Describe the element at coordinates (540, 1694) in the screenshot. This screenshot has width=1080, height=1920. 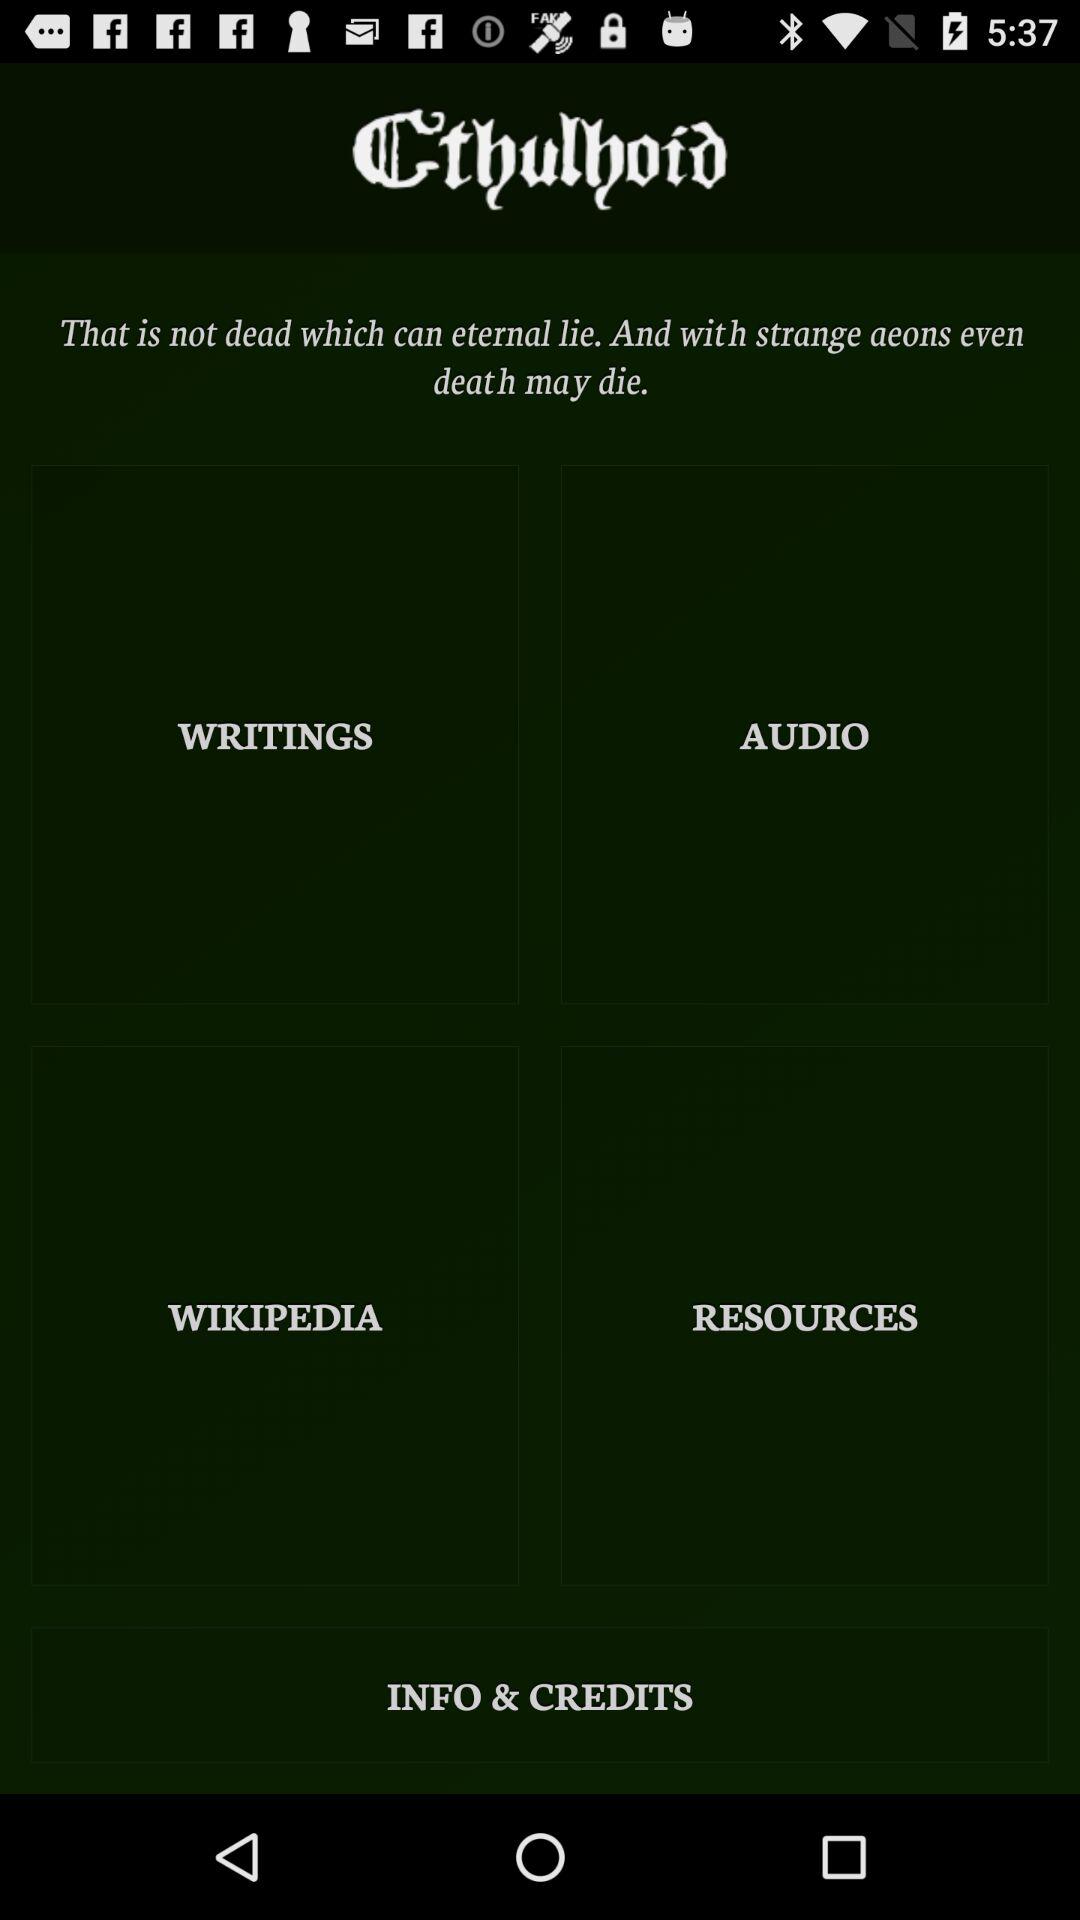
I see `scroll until info & credits` at that location.